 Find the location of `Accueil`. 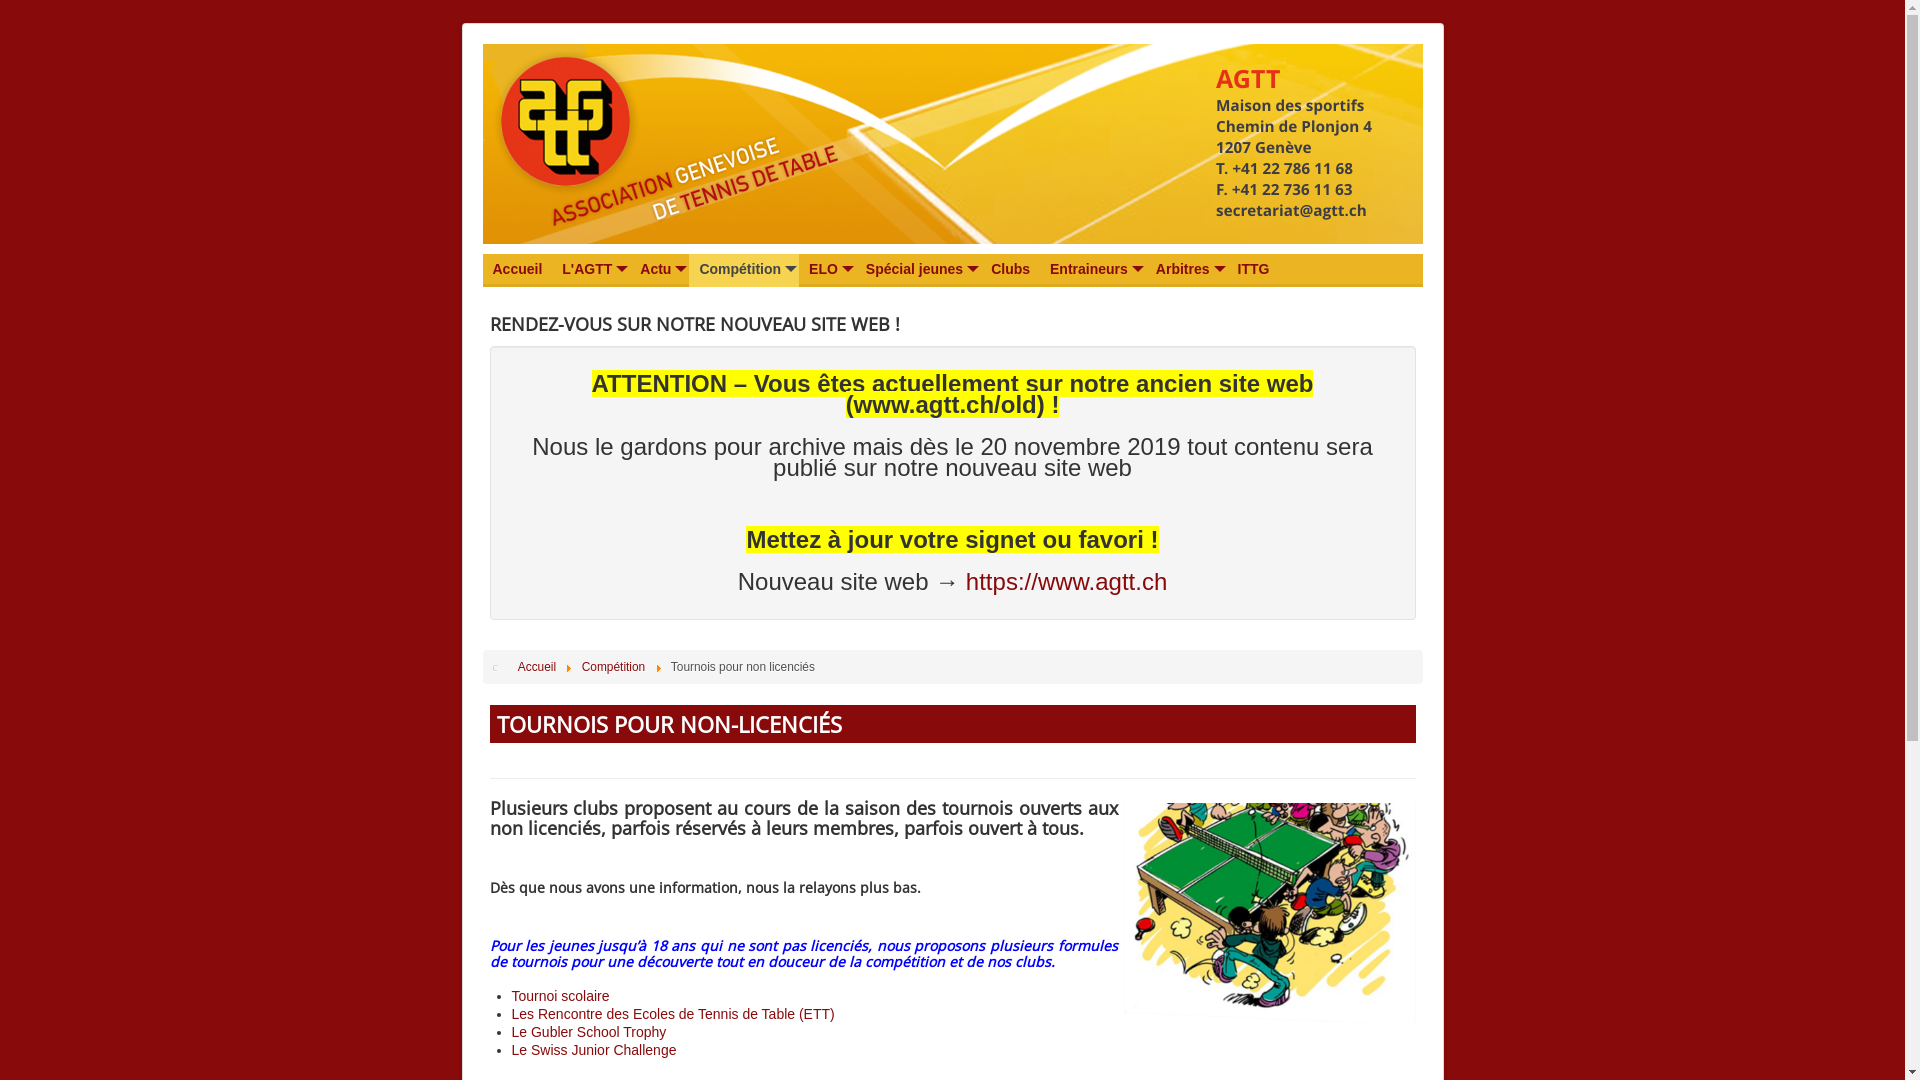

Accueil is located at coordinates (537, 667).